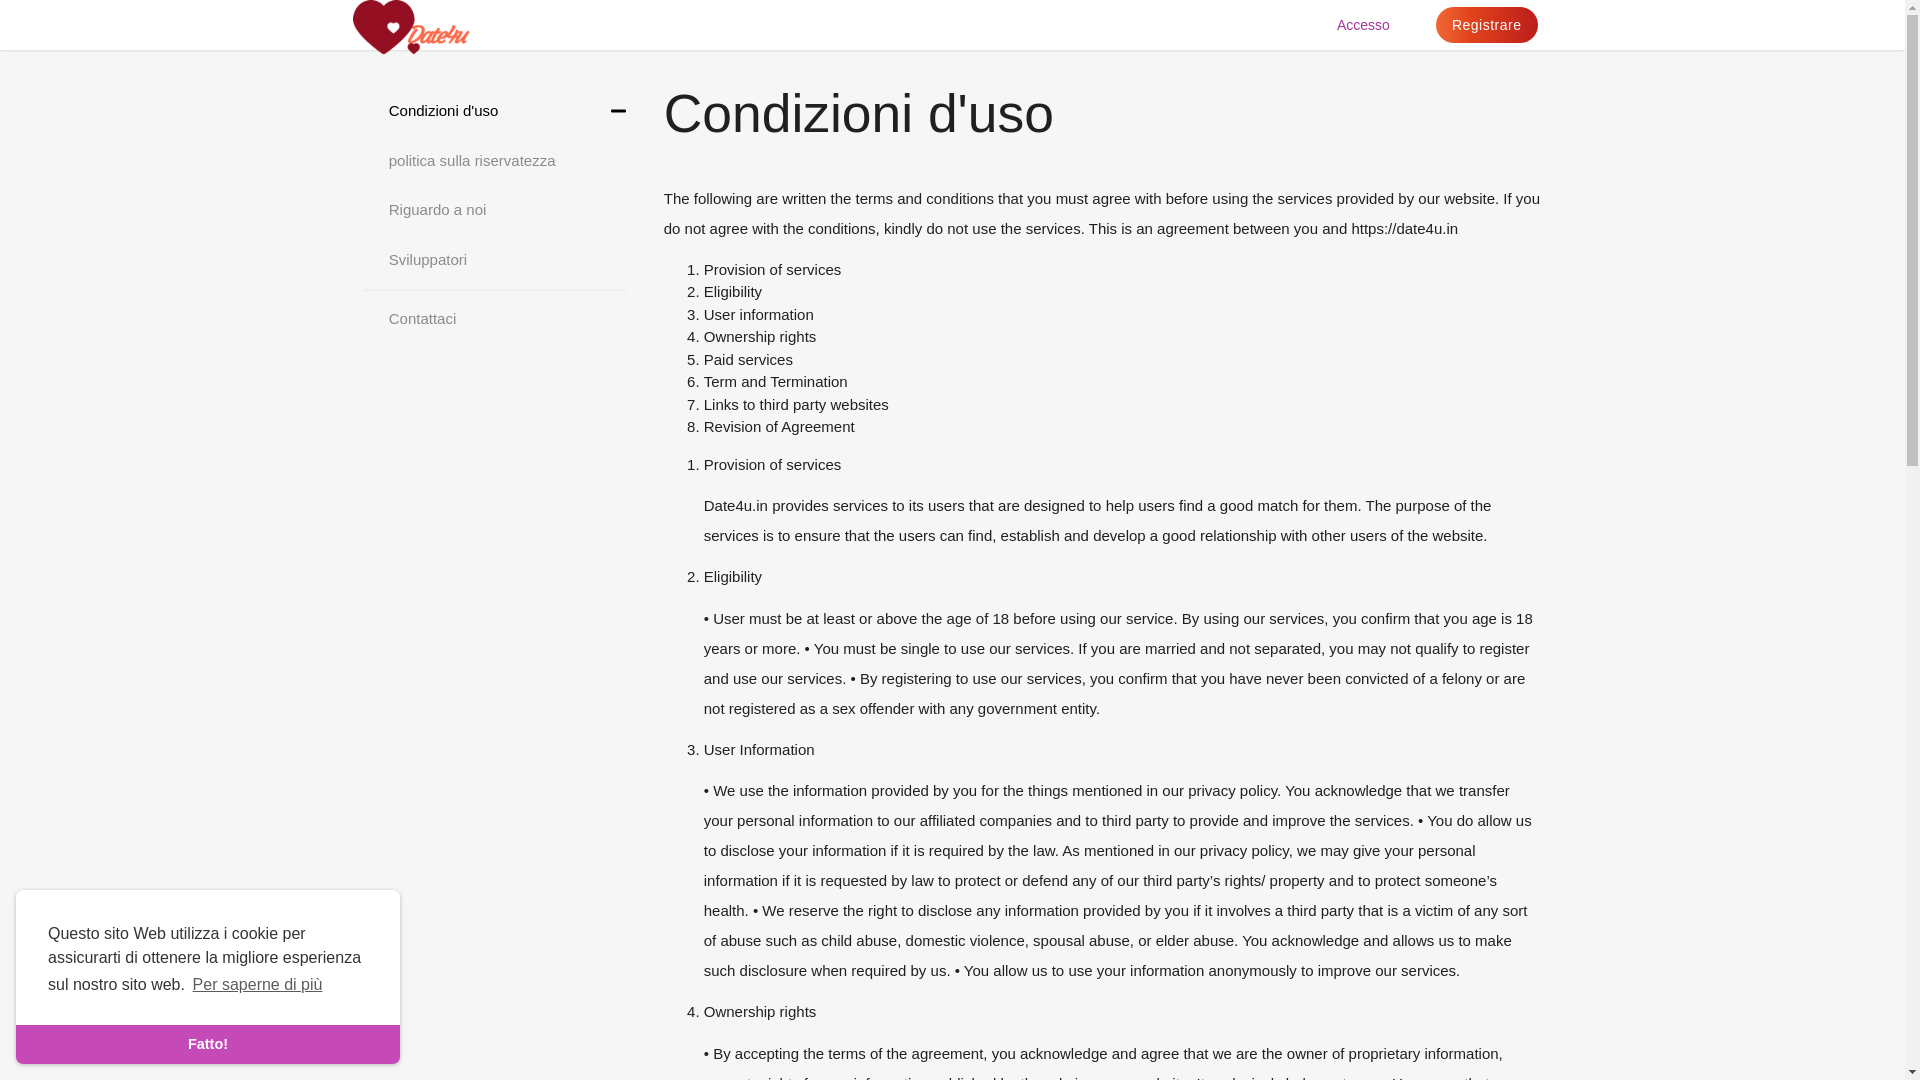  Describe the element at coordinates (496, 320) in the screenshot. I see `Contattaci` at that location.